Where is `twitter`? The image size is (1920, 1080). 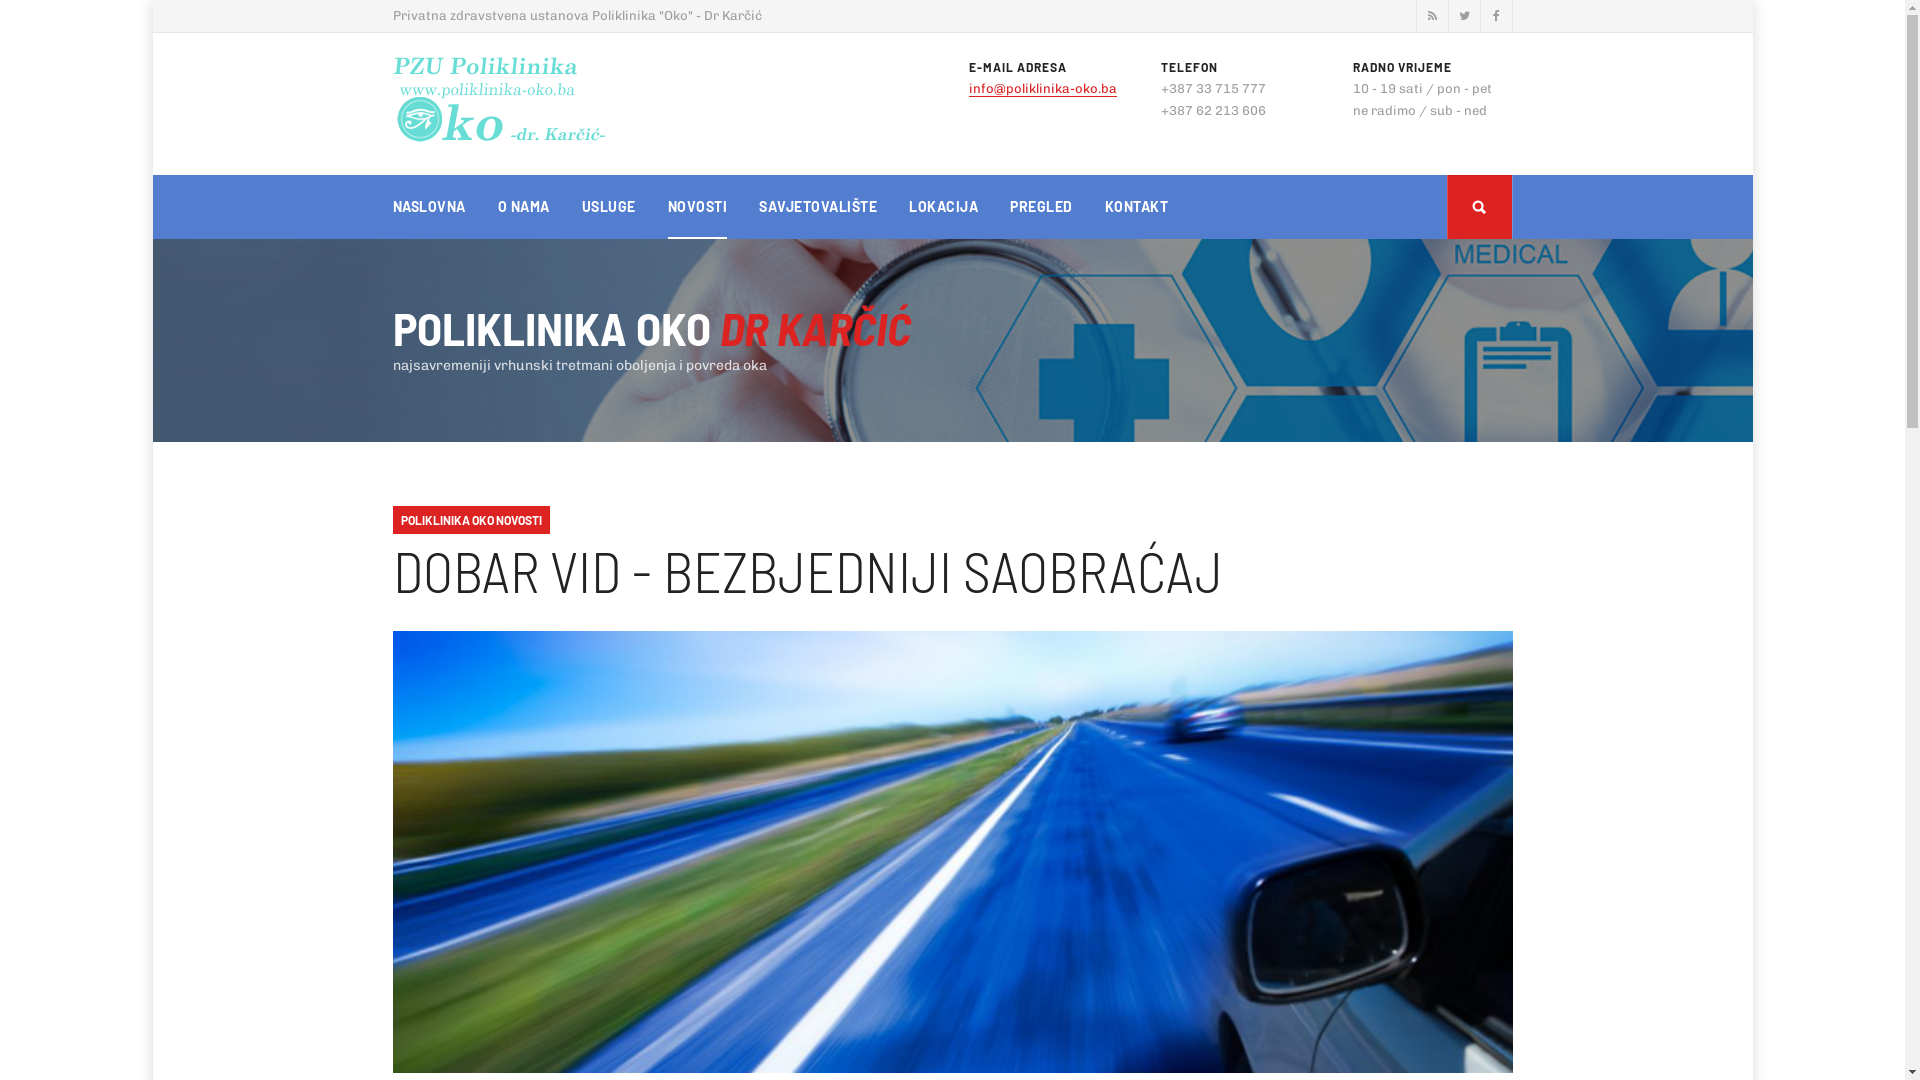 twitter is located at coordinates (1464, 16).